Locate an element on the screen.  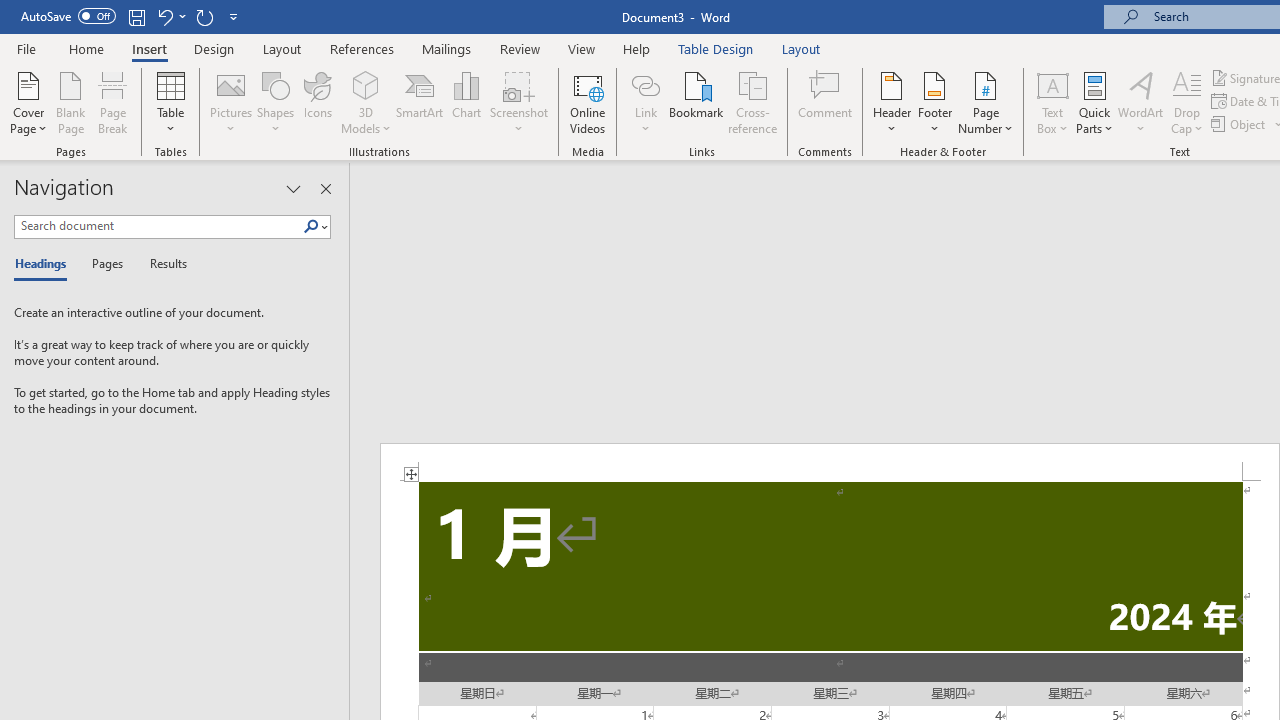
Shapes is located at coordinates (275, 102).